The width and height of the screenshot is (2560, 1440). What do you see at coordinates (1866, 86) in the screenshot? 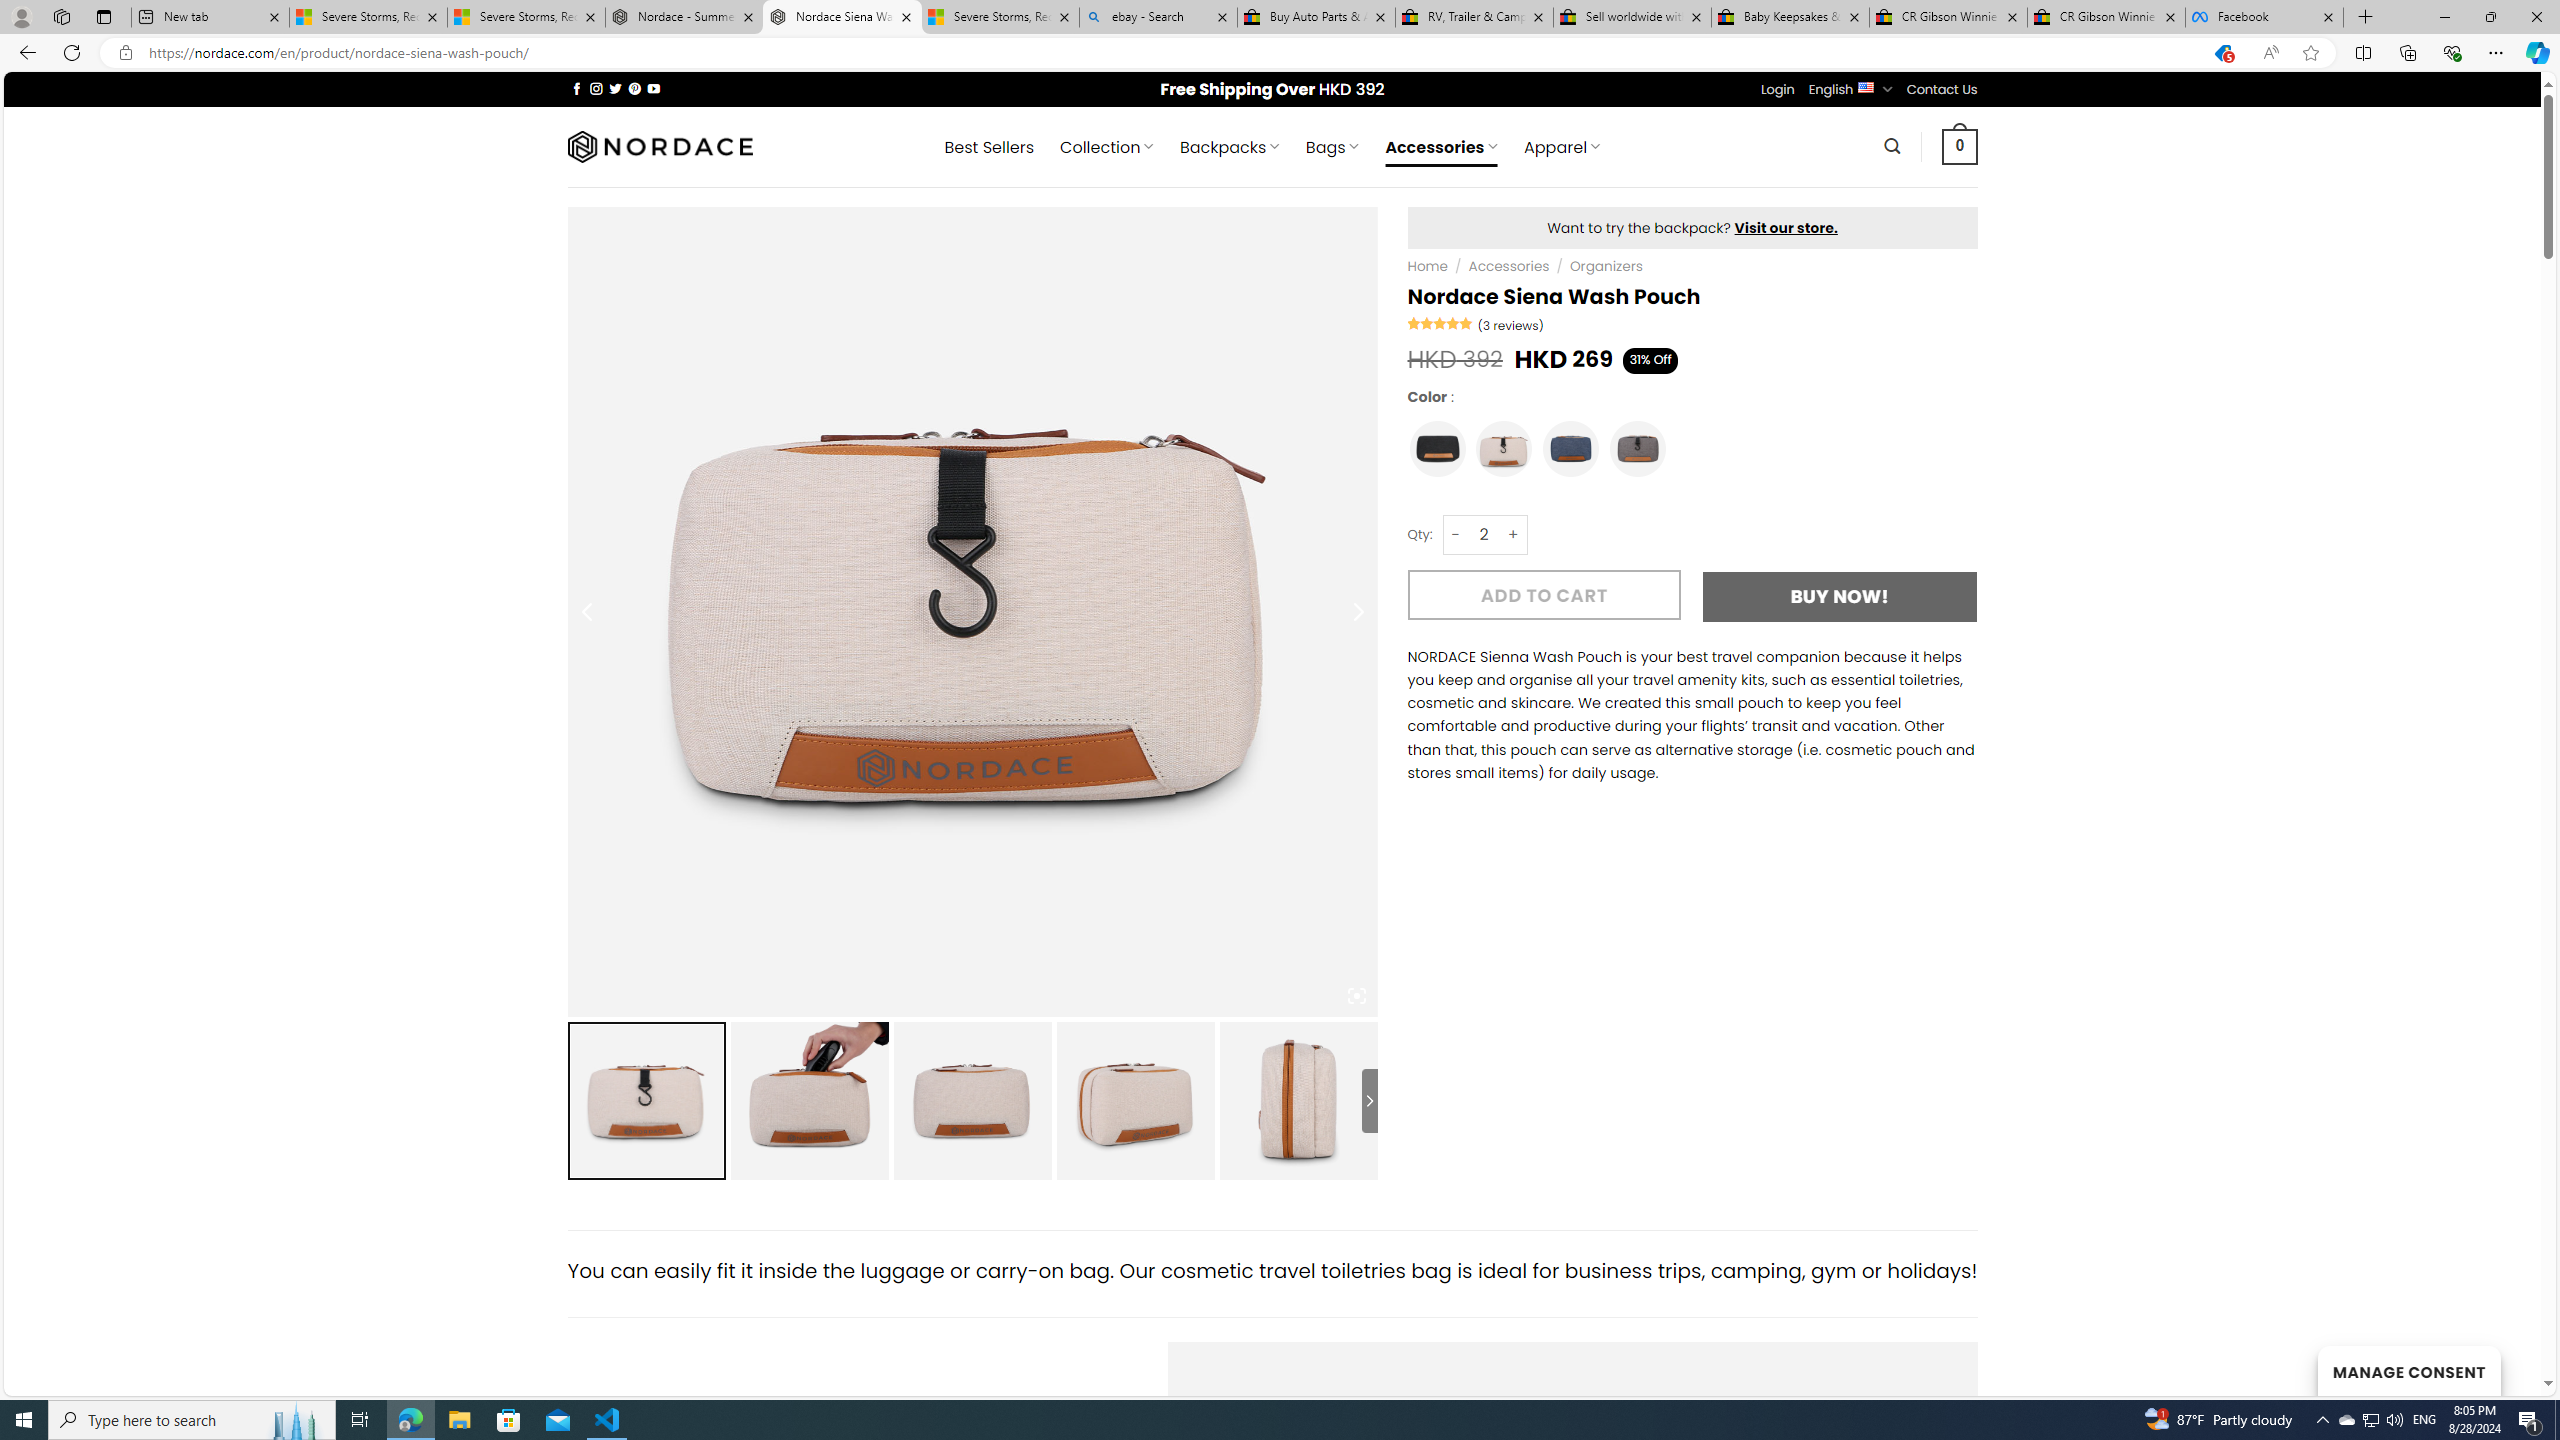
I see `English` at bounding box center [1866, 86].